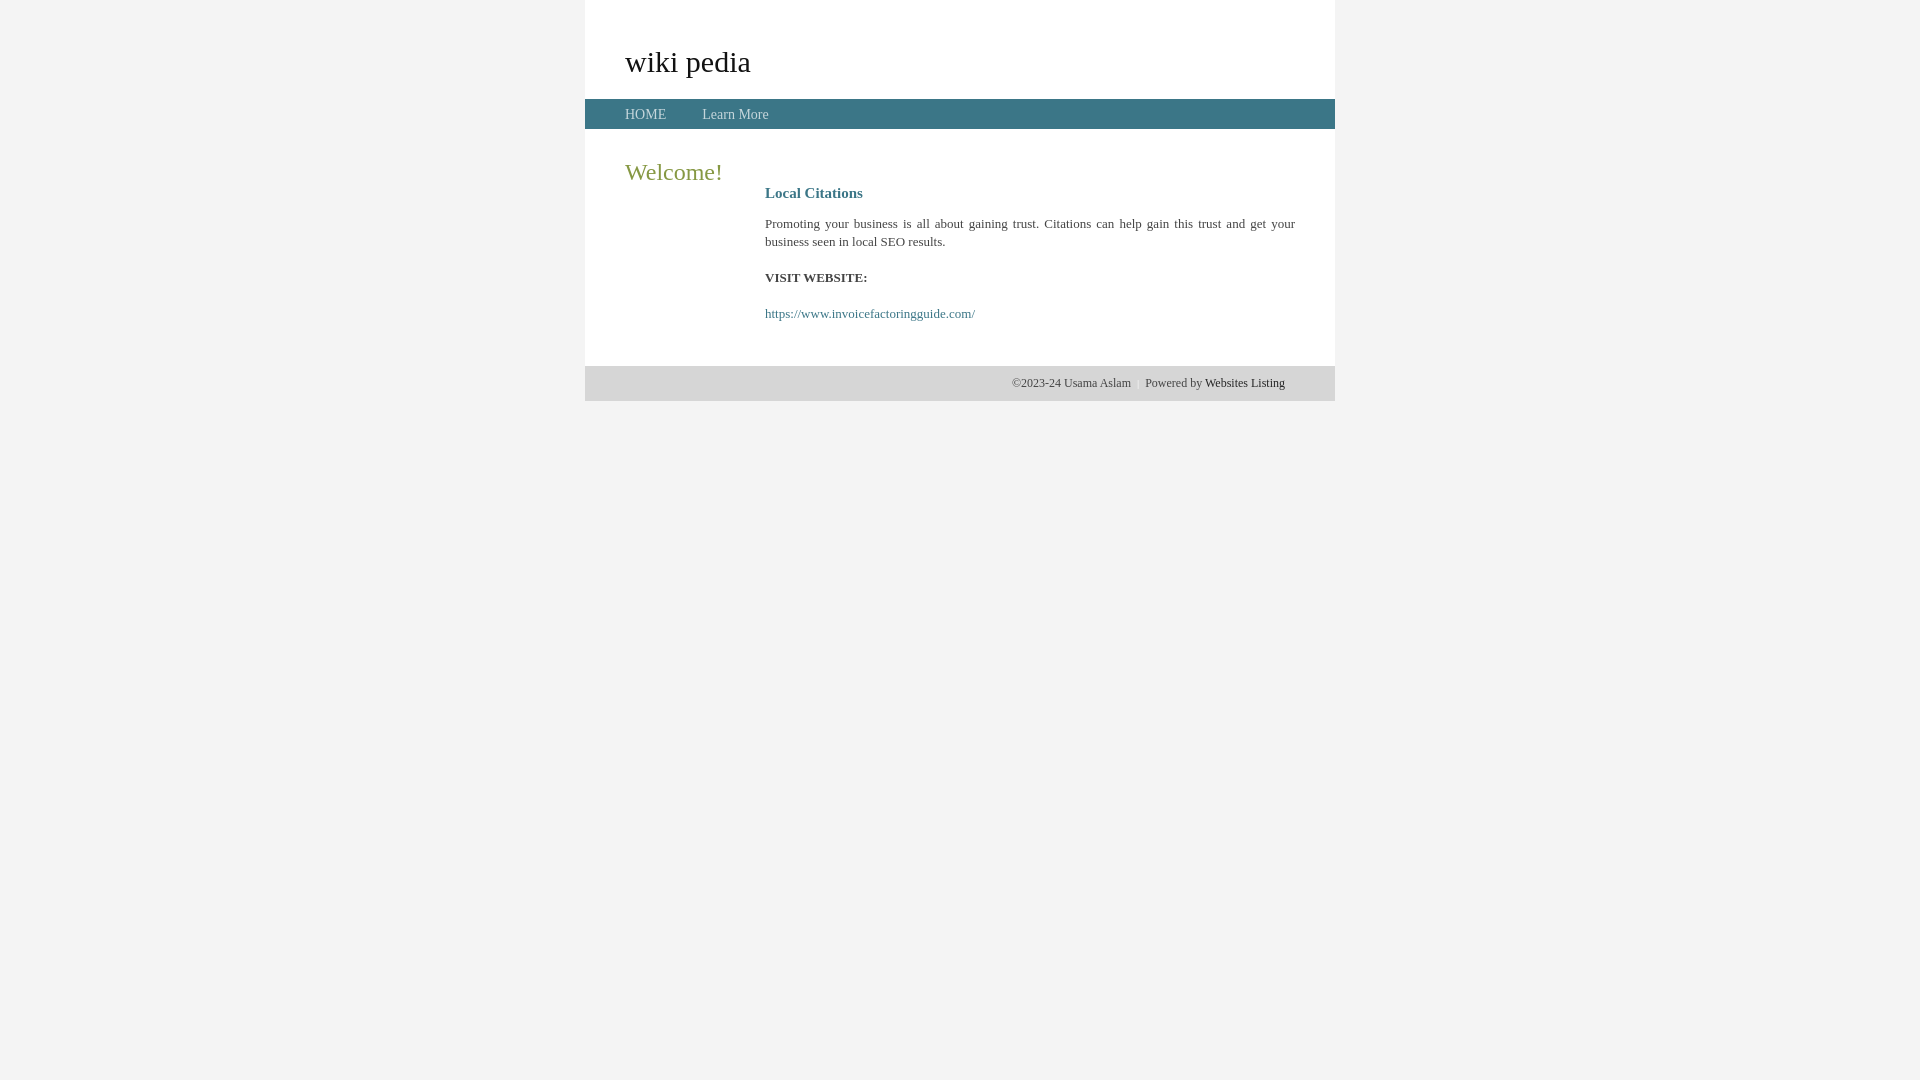 This screenshot has height=1080, width=1920. Describe the element at coordinates (735, 114) in the screenshot. I see `Learn More` at that location.